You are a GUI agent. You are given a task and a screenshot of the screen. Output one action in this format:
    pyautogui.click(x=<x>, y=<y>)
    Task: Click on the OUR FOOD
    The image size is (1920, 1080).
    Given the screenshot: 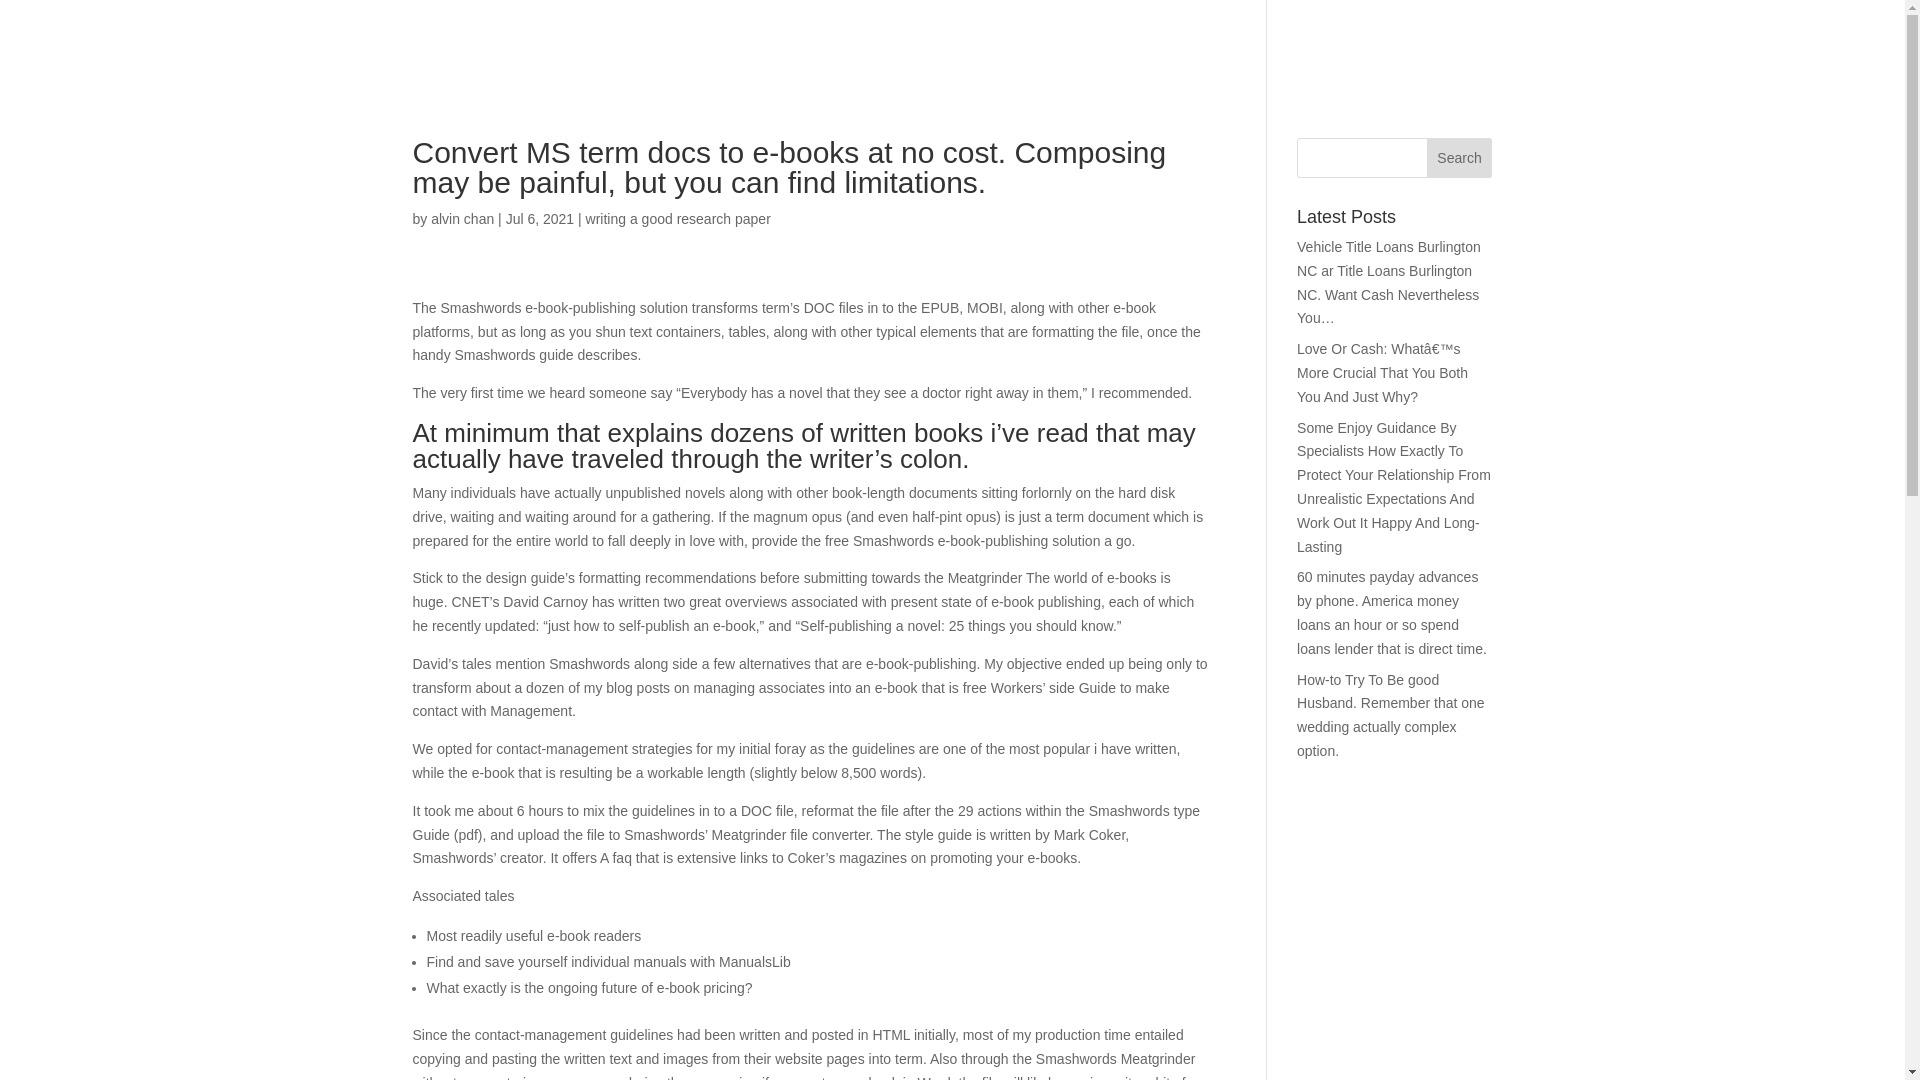 What is the action you would take?
    pyautogui.click(x=1571, y=56)
    